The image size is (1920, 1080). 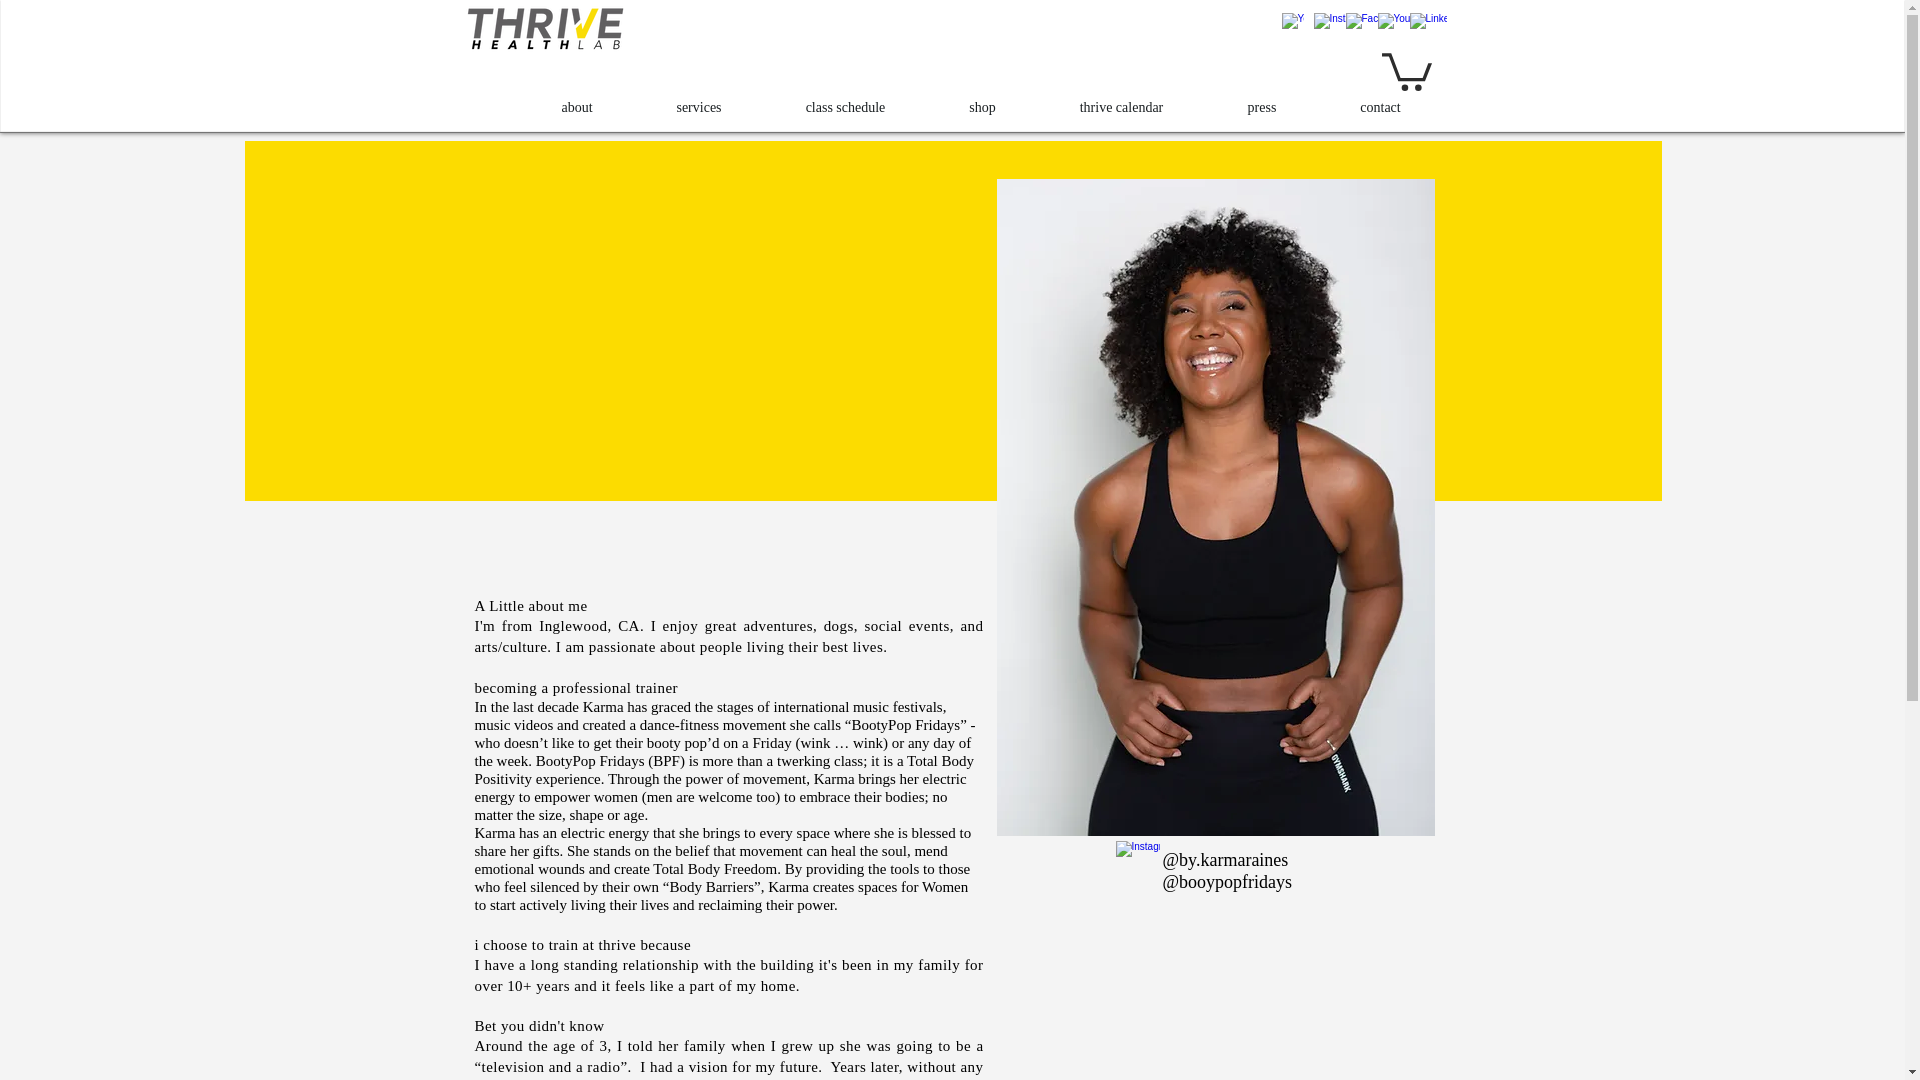 I want to click on press, so click(x=1262, y=108).